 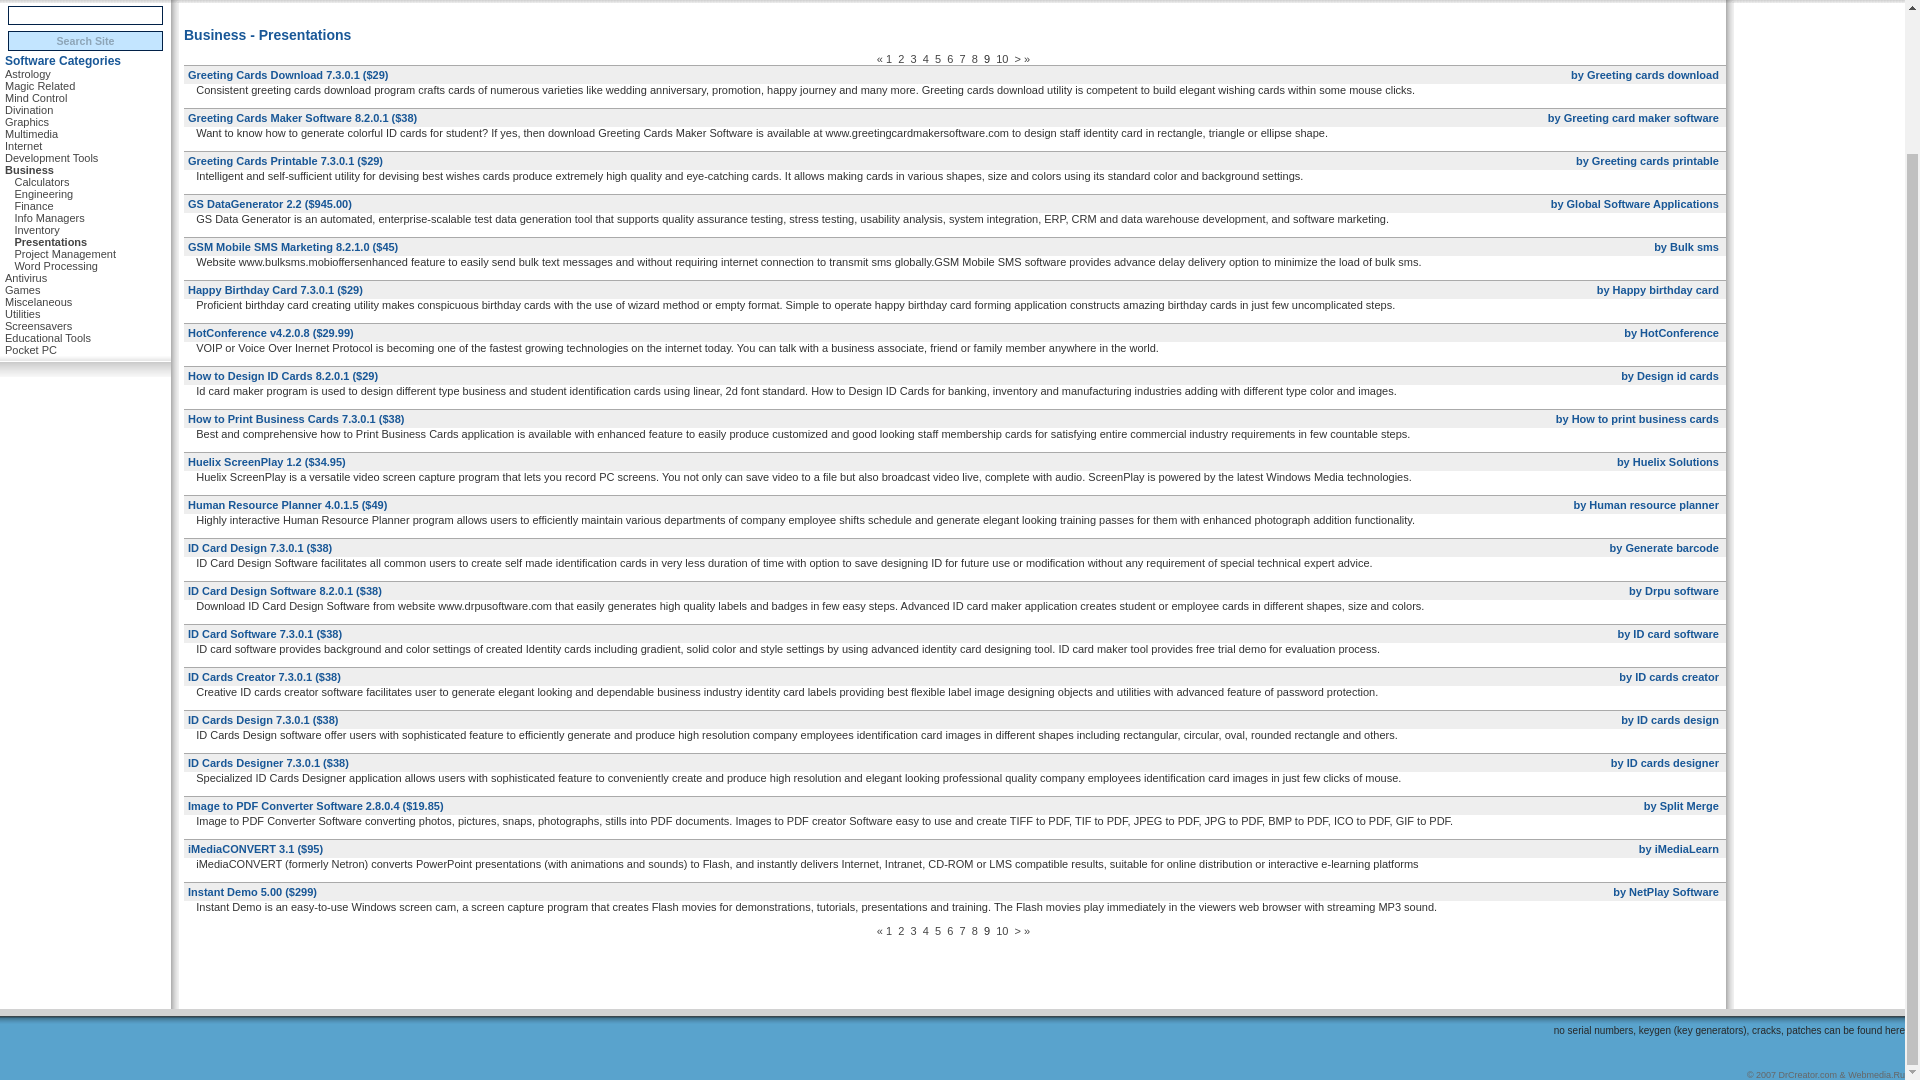 What do you see at coordinates (28, 74) in the screenshot?
I see `Astrology` at bounding box center [28, 74].